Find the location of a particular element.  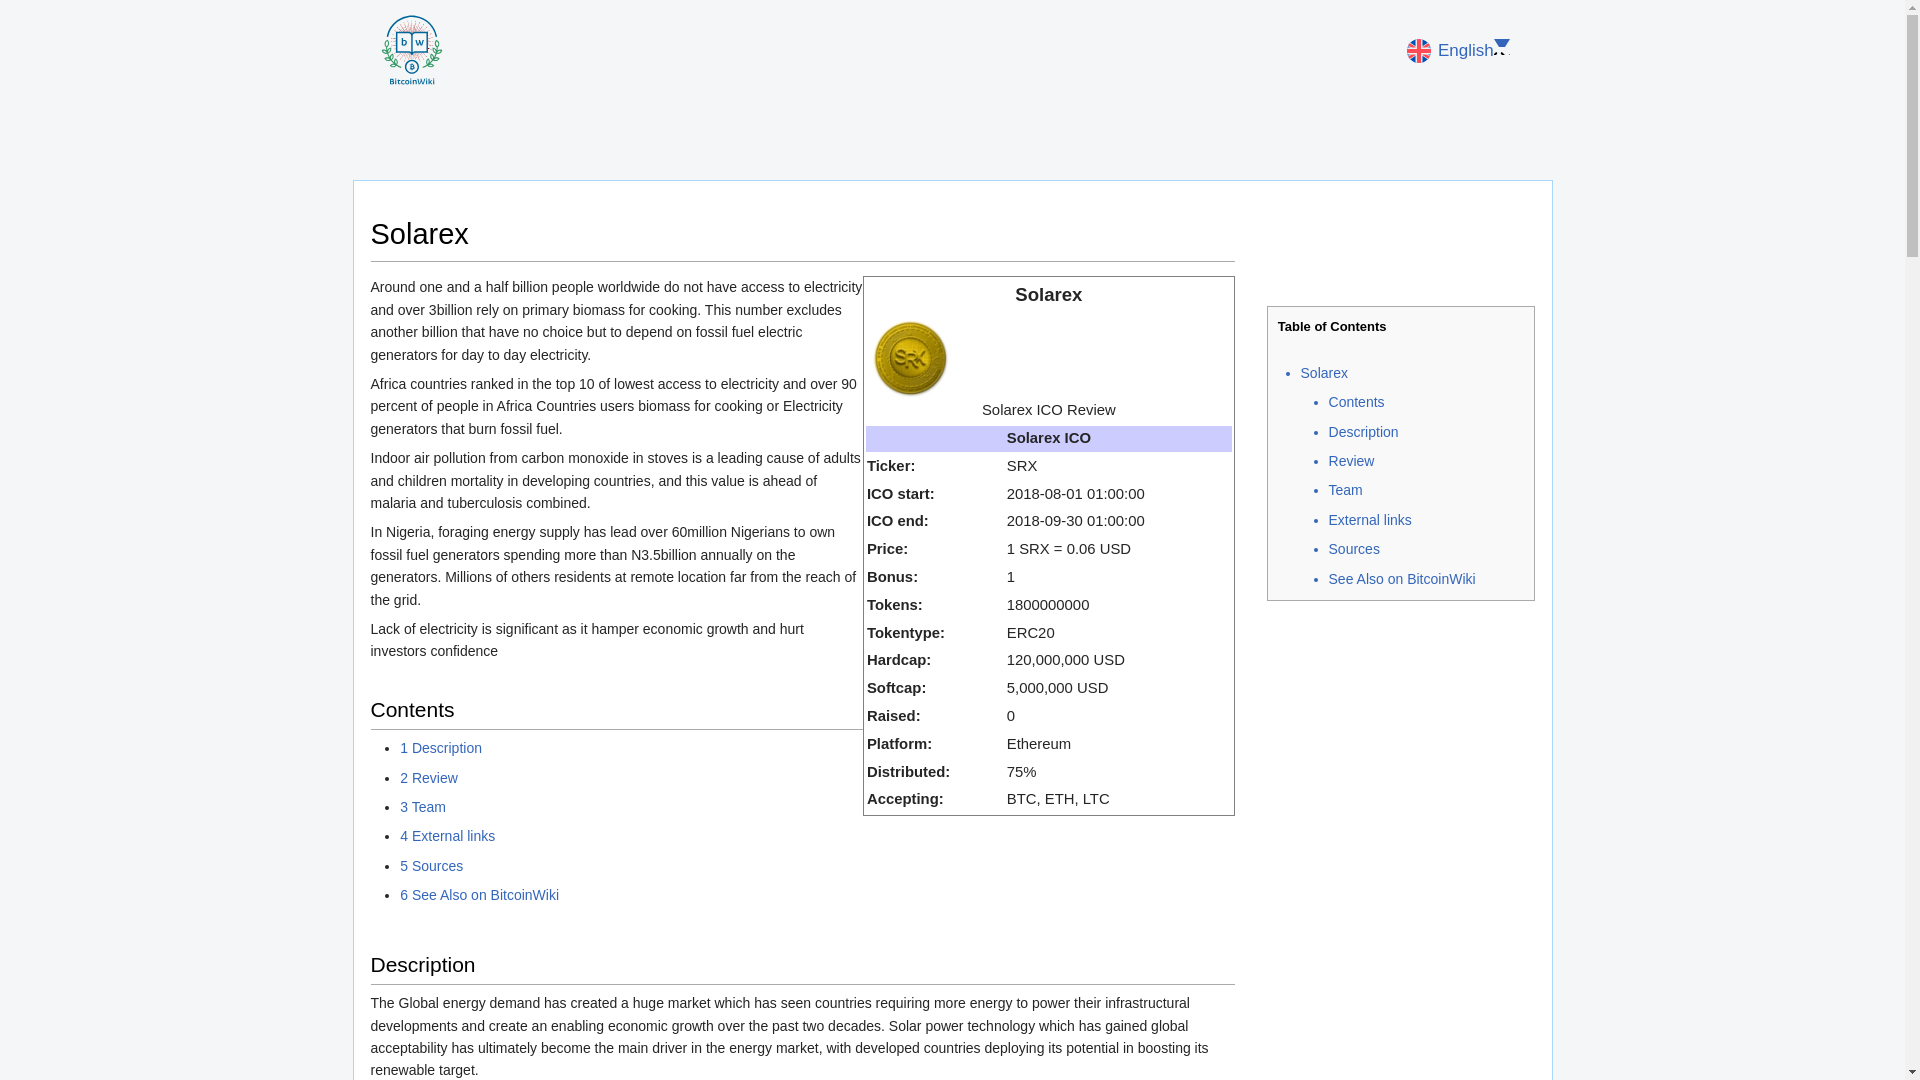

1 Description is located at coordinates (440, 748).